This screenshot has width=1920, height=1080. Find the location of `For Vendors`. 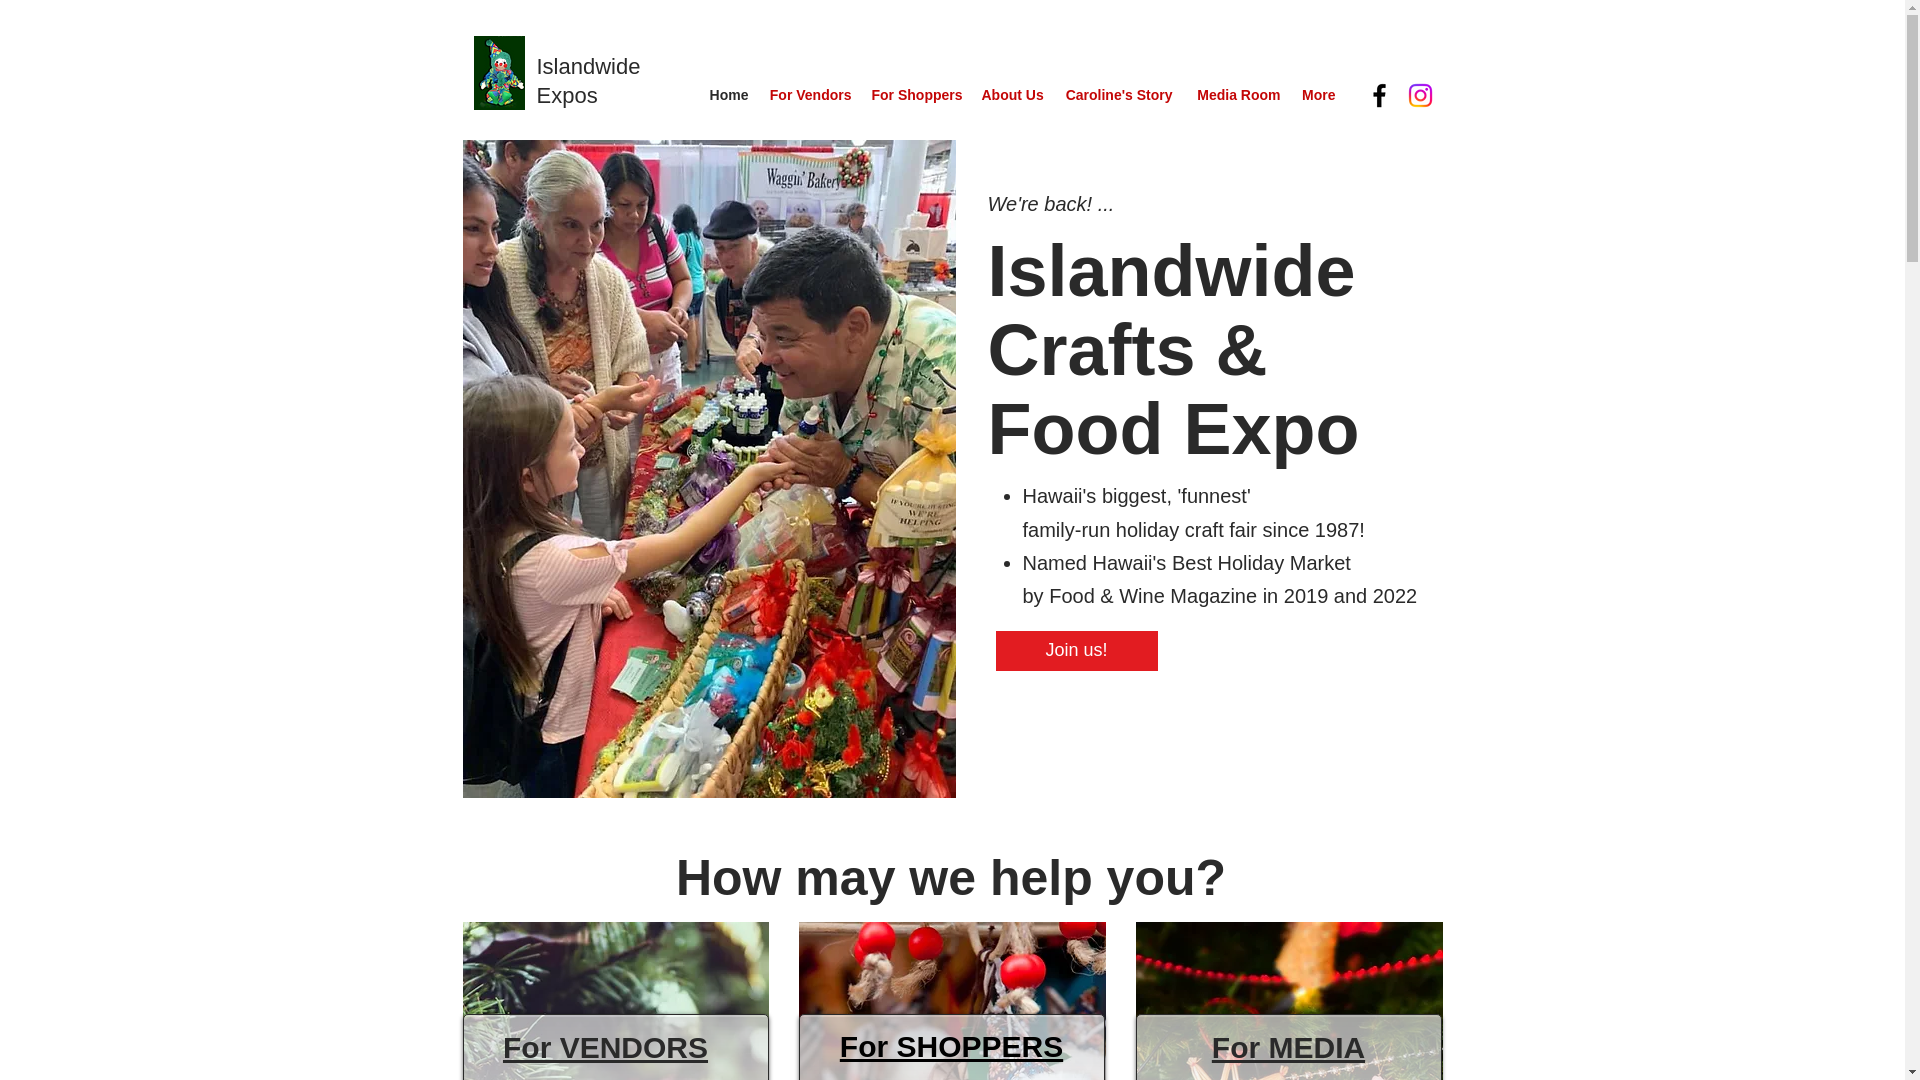

For Vendors is located at coordinates (809, 94).